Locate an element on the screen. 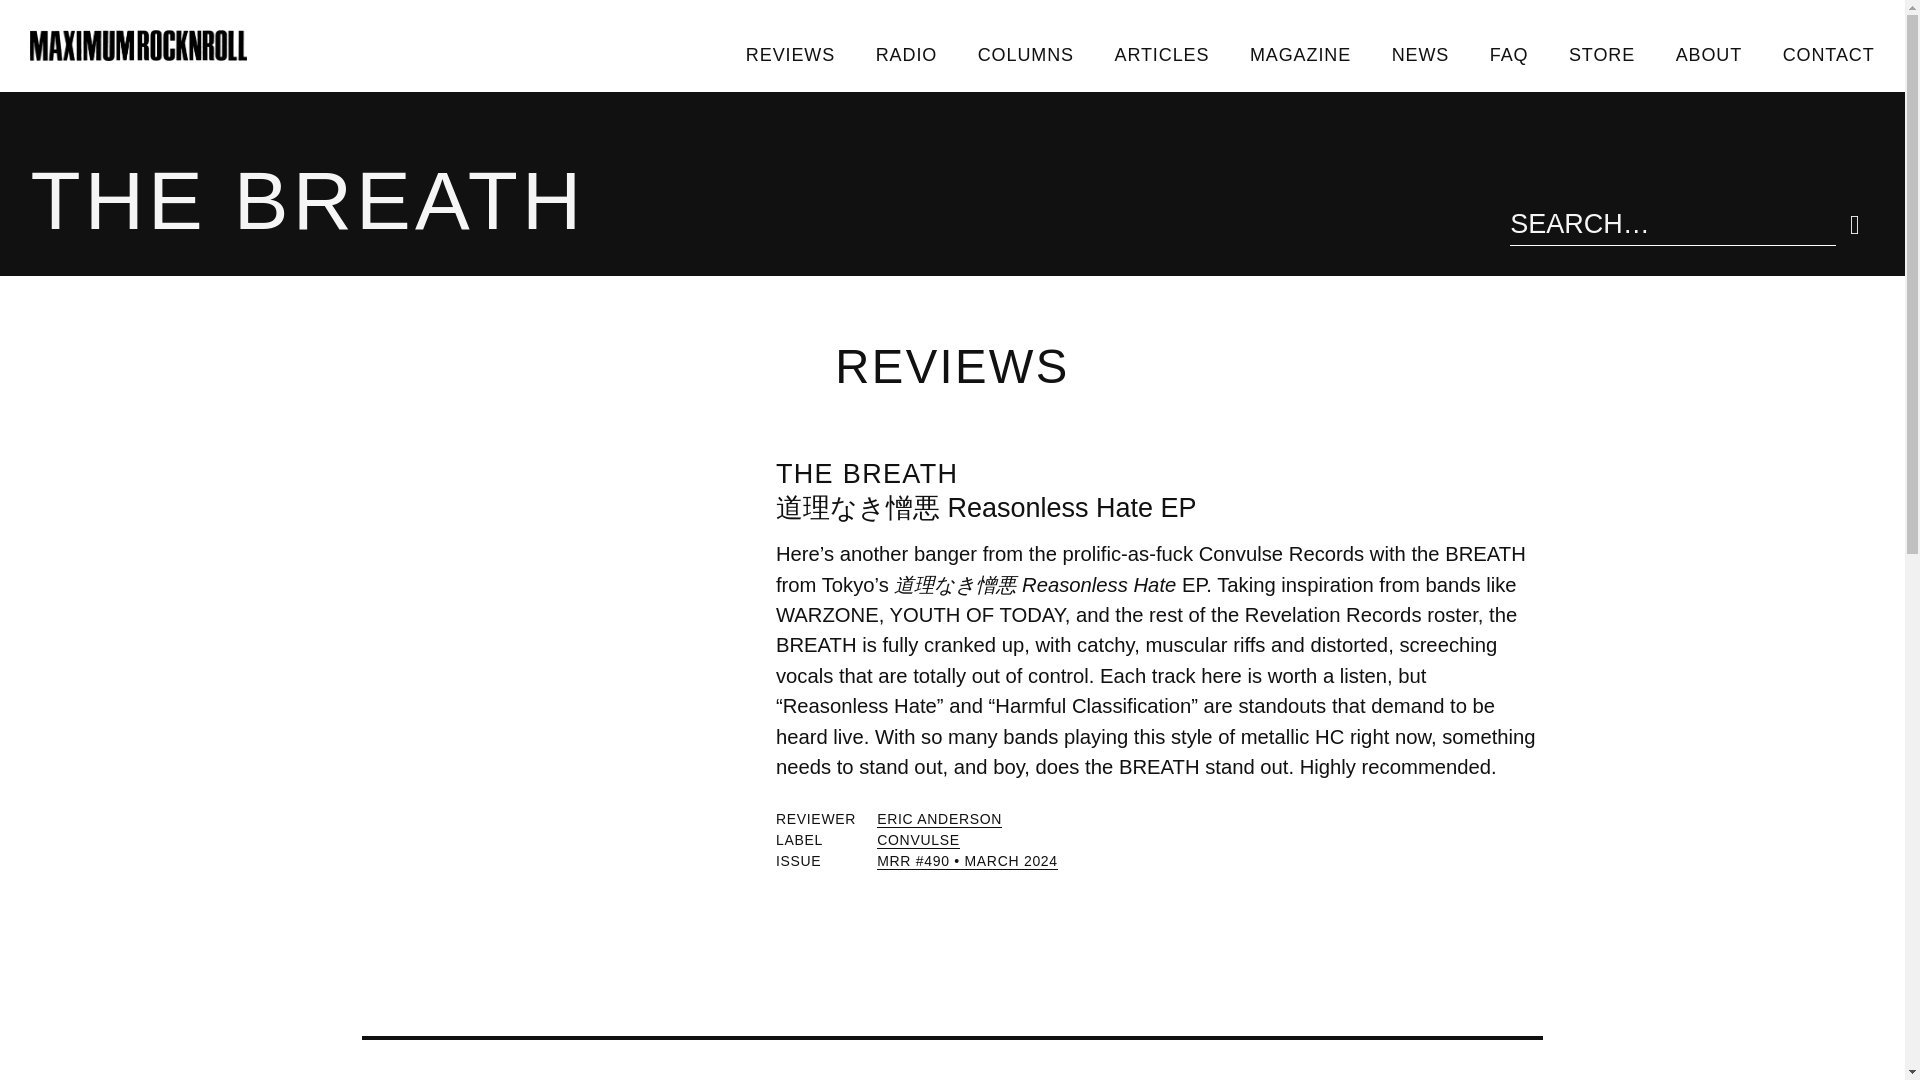  THE BREATH is located at coordinates (866, 474).